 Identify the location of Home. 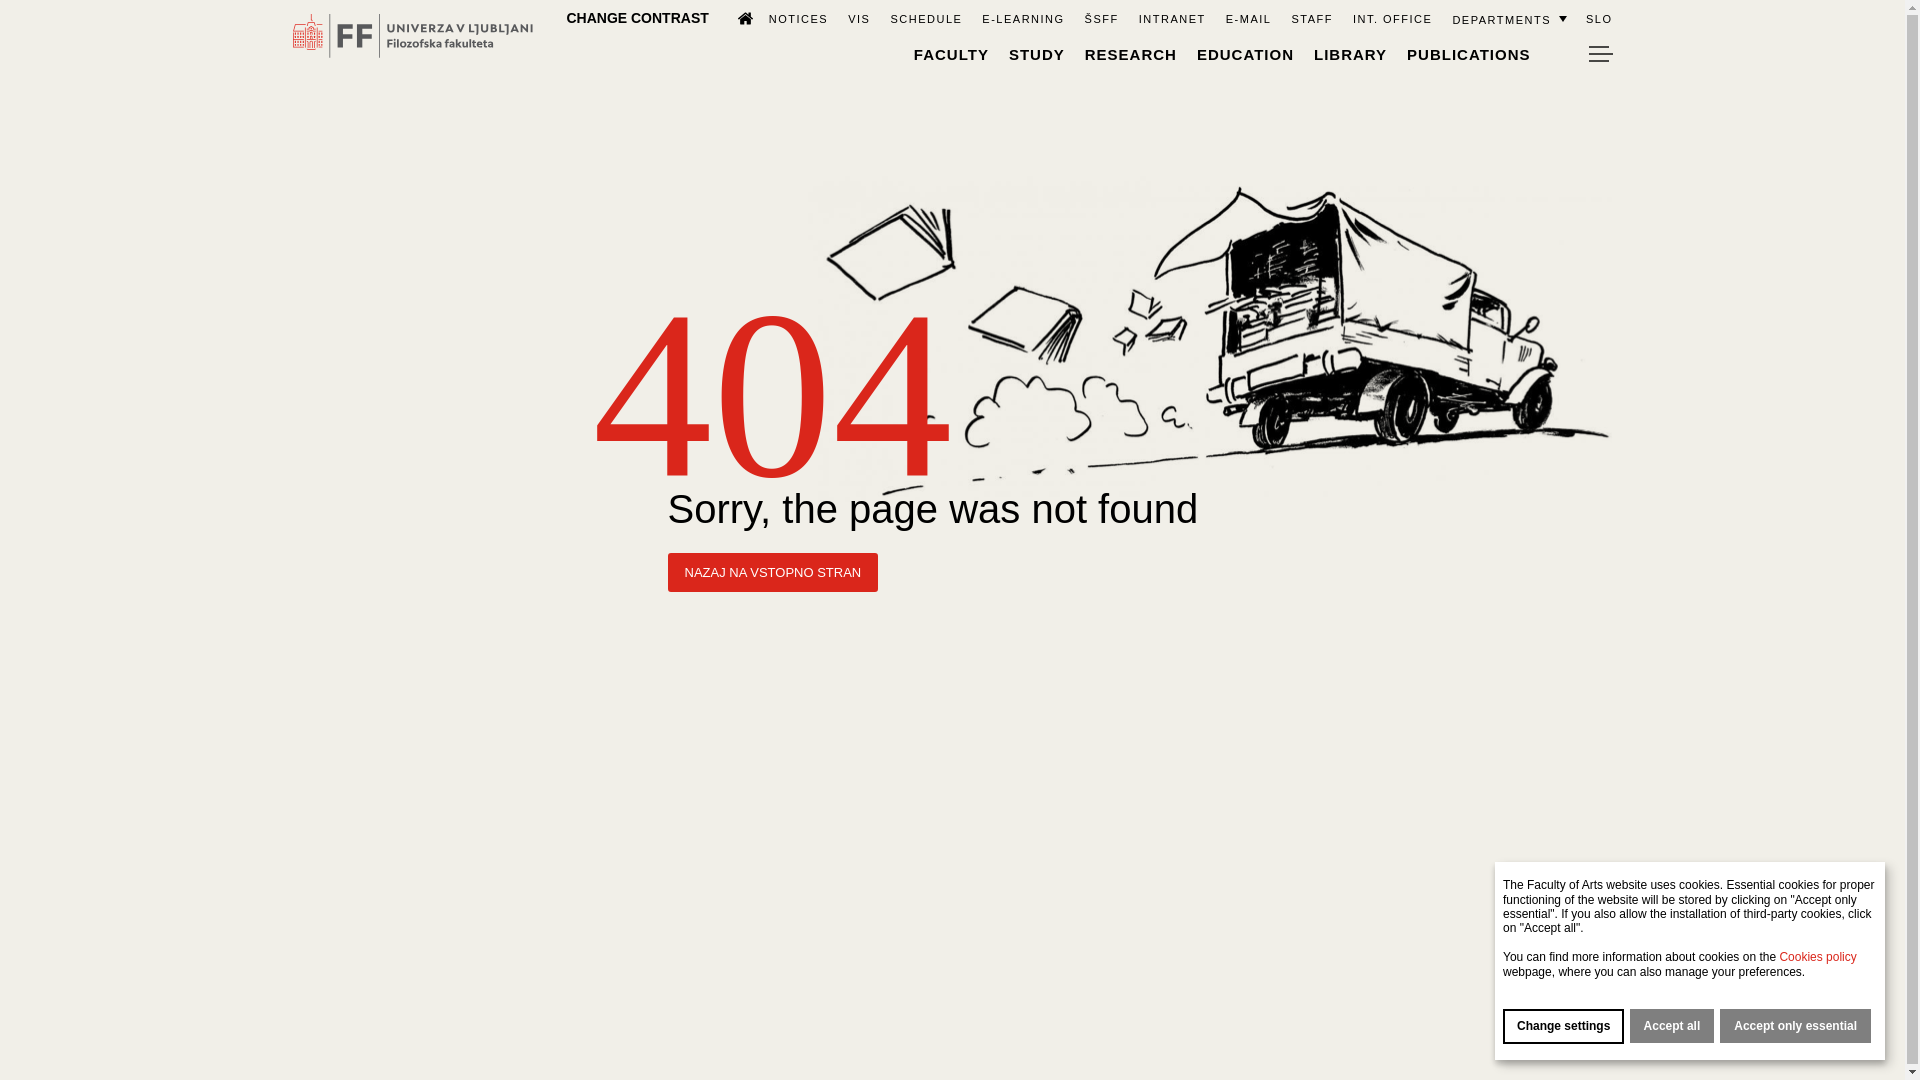
(736, 17).